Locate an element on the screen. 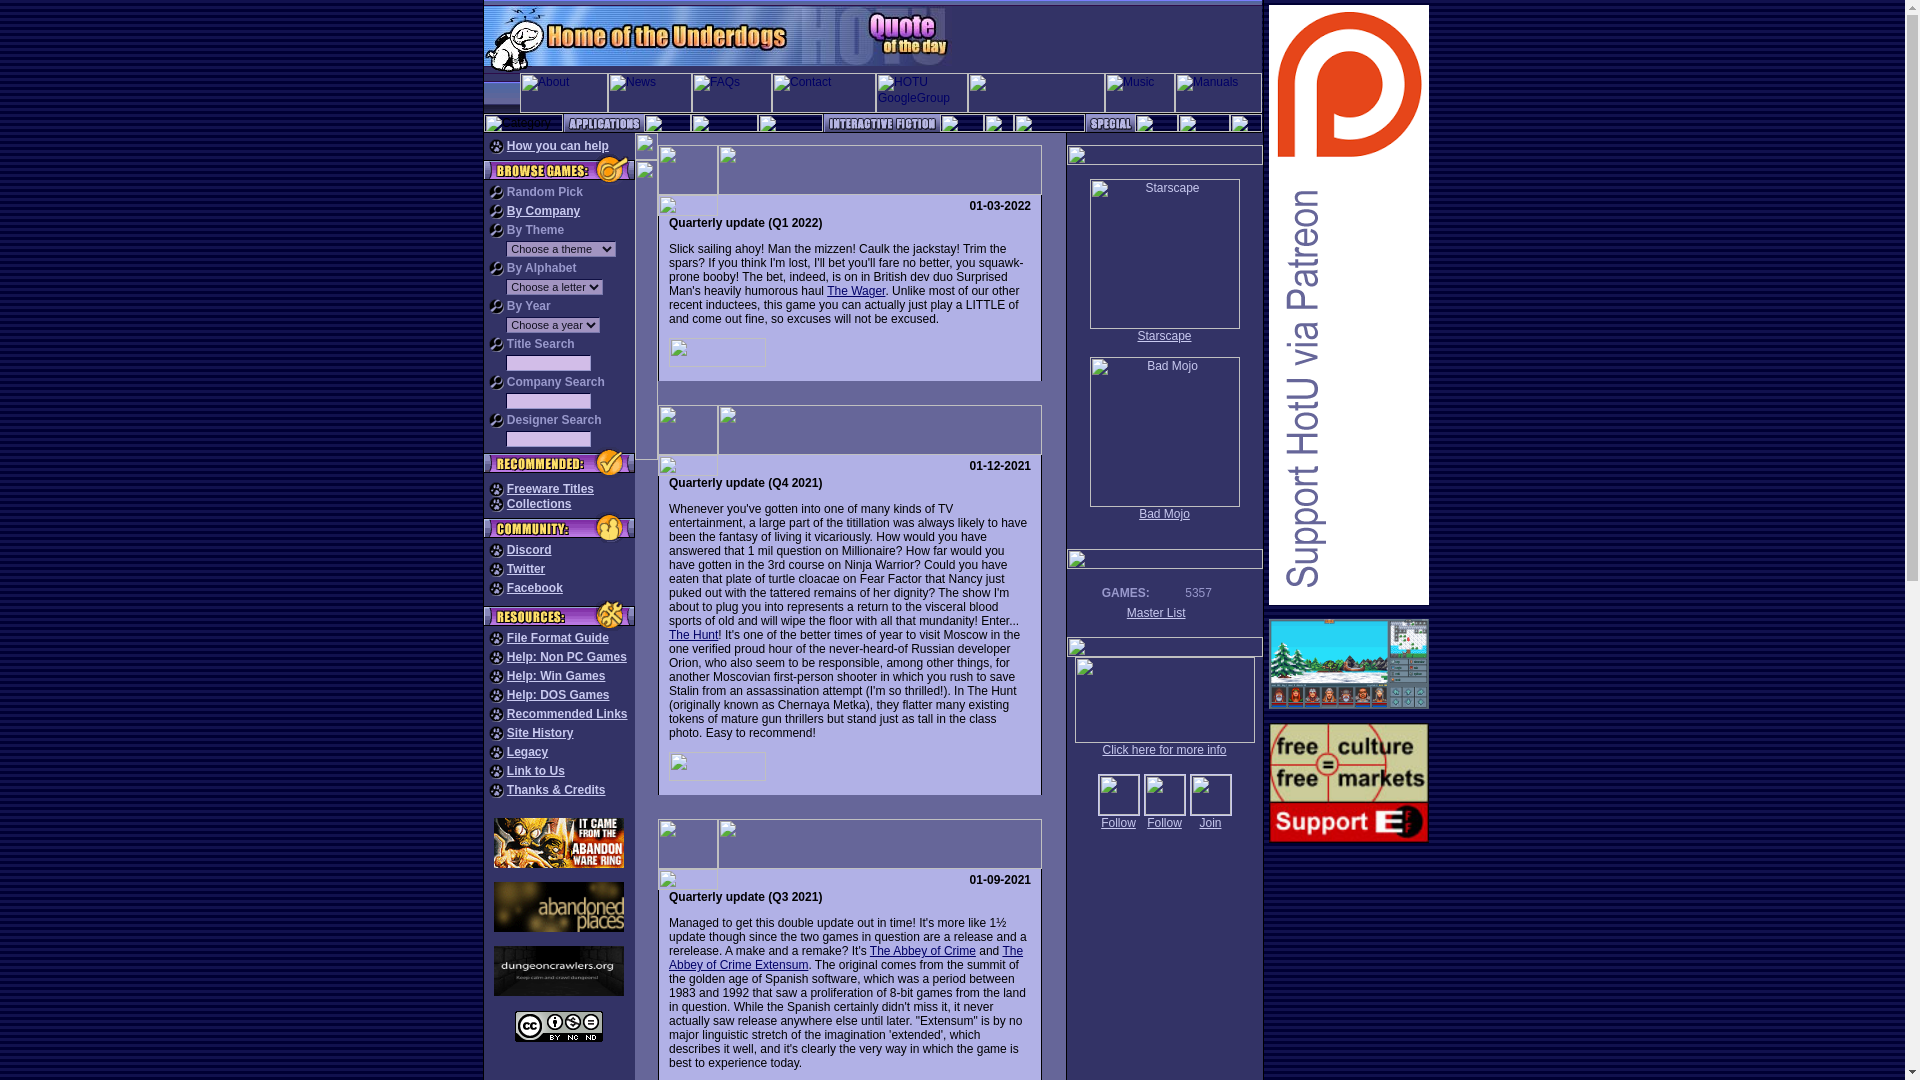 This screenshot has height=1080, width=1920. Site History is located at coordinates (540, 732).